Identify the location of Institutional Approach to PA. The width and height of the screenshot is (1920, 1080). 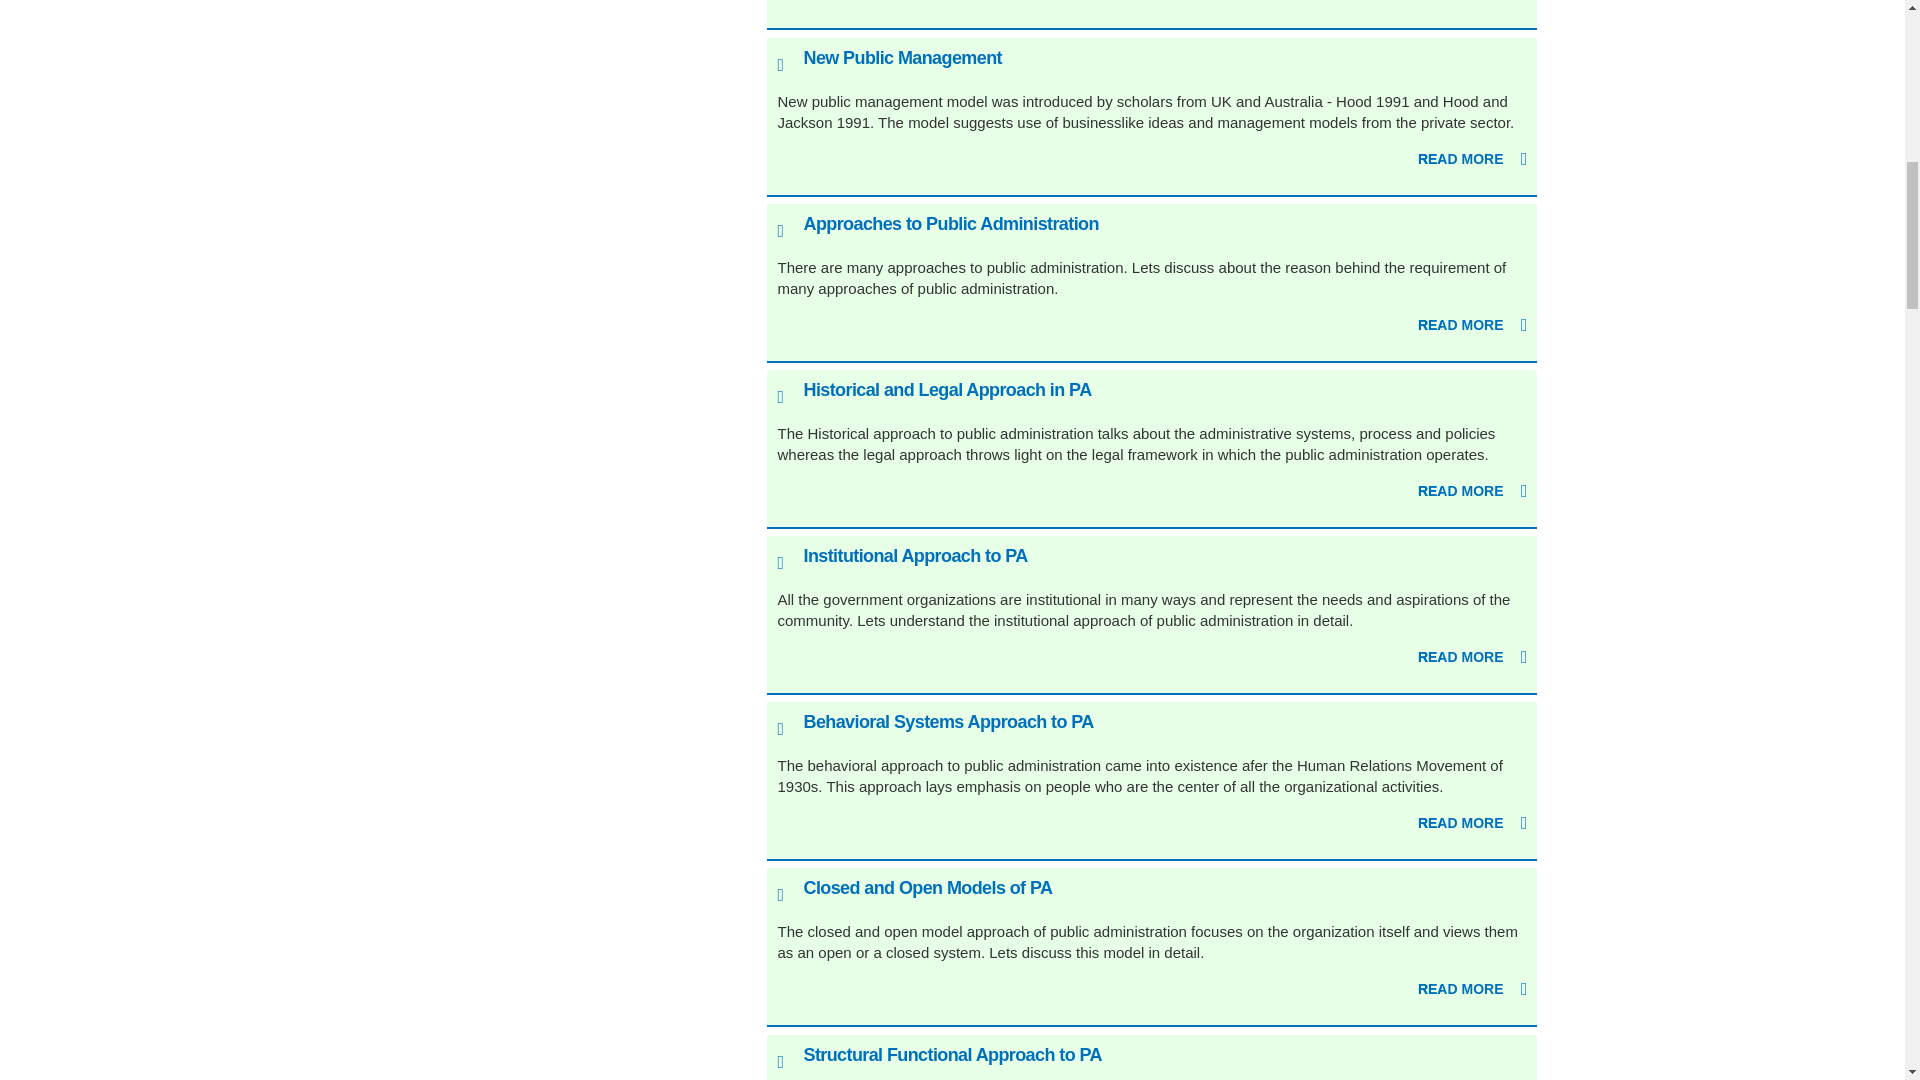
(914, 556).